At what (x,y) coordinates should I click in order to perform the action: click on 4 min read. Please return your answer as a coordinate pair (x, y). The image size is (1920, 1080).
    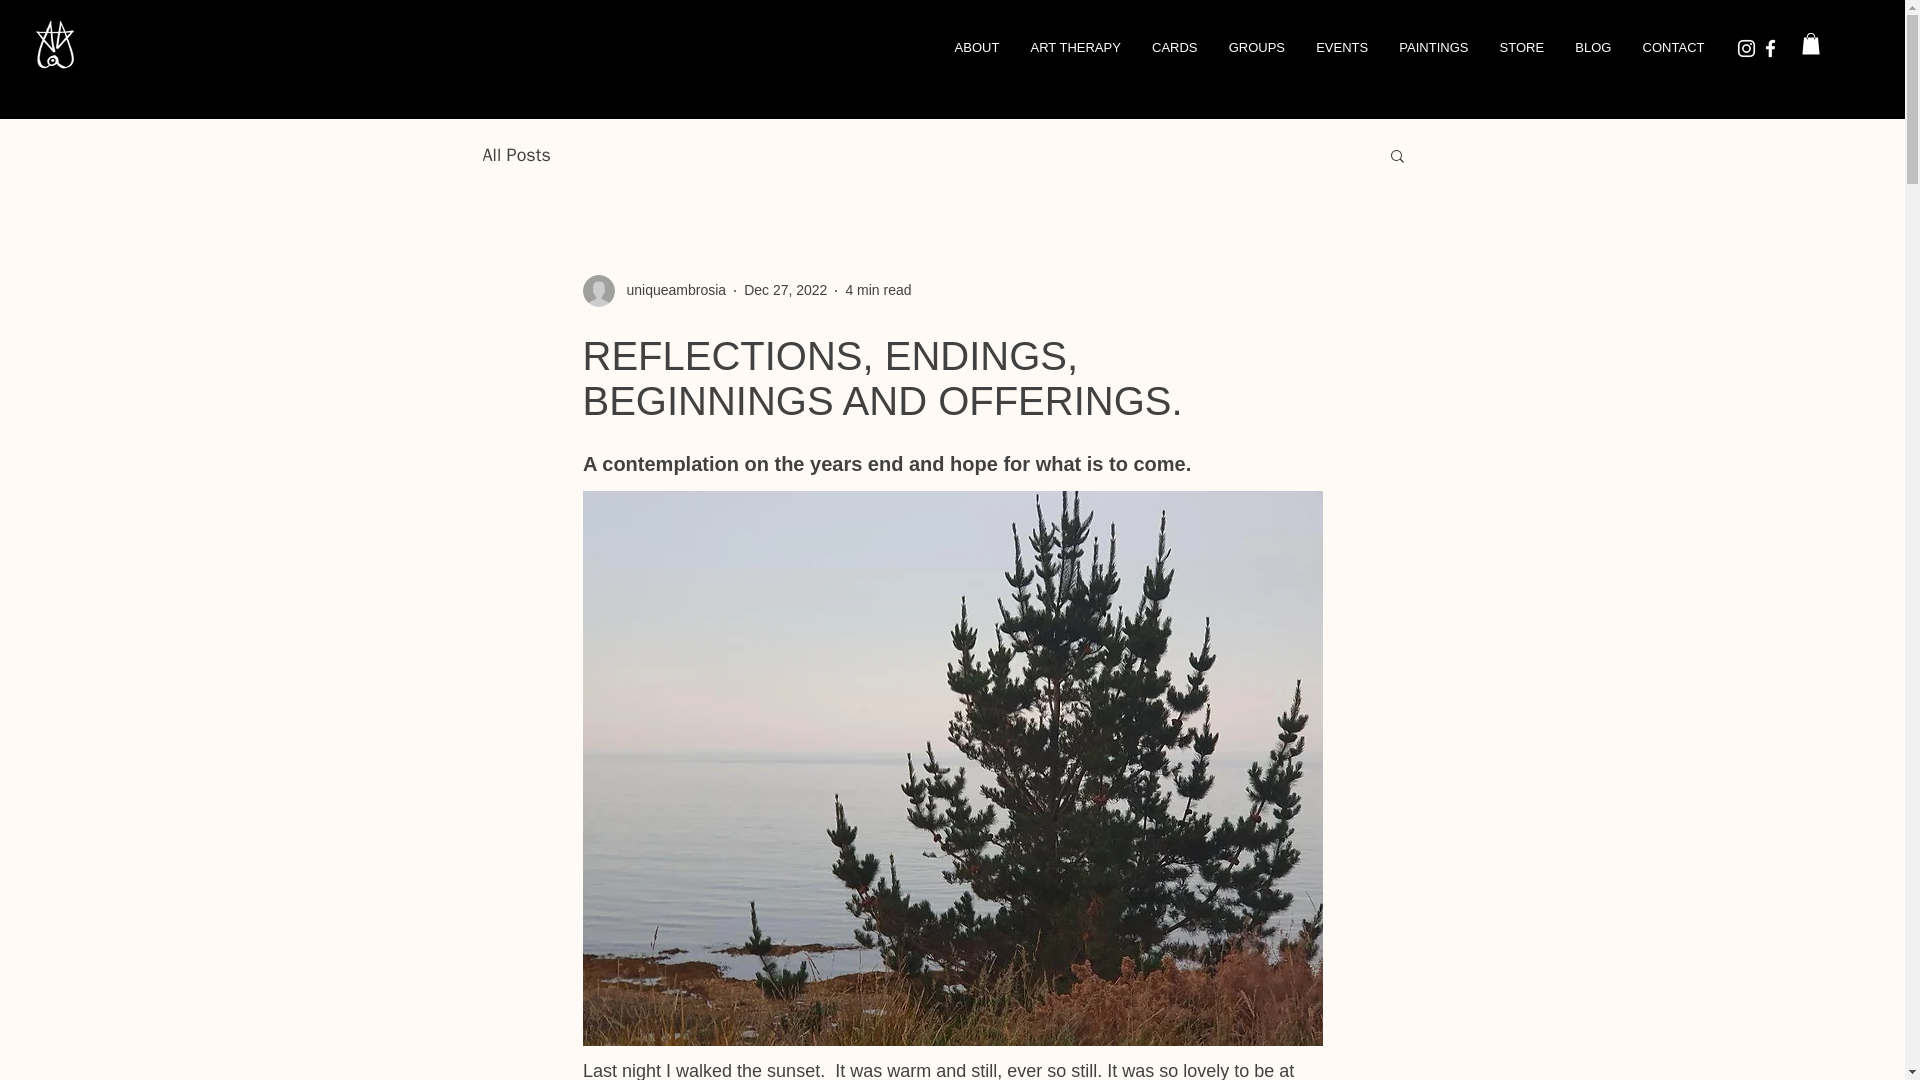
    Looking at the image, I should click on (877, 290).